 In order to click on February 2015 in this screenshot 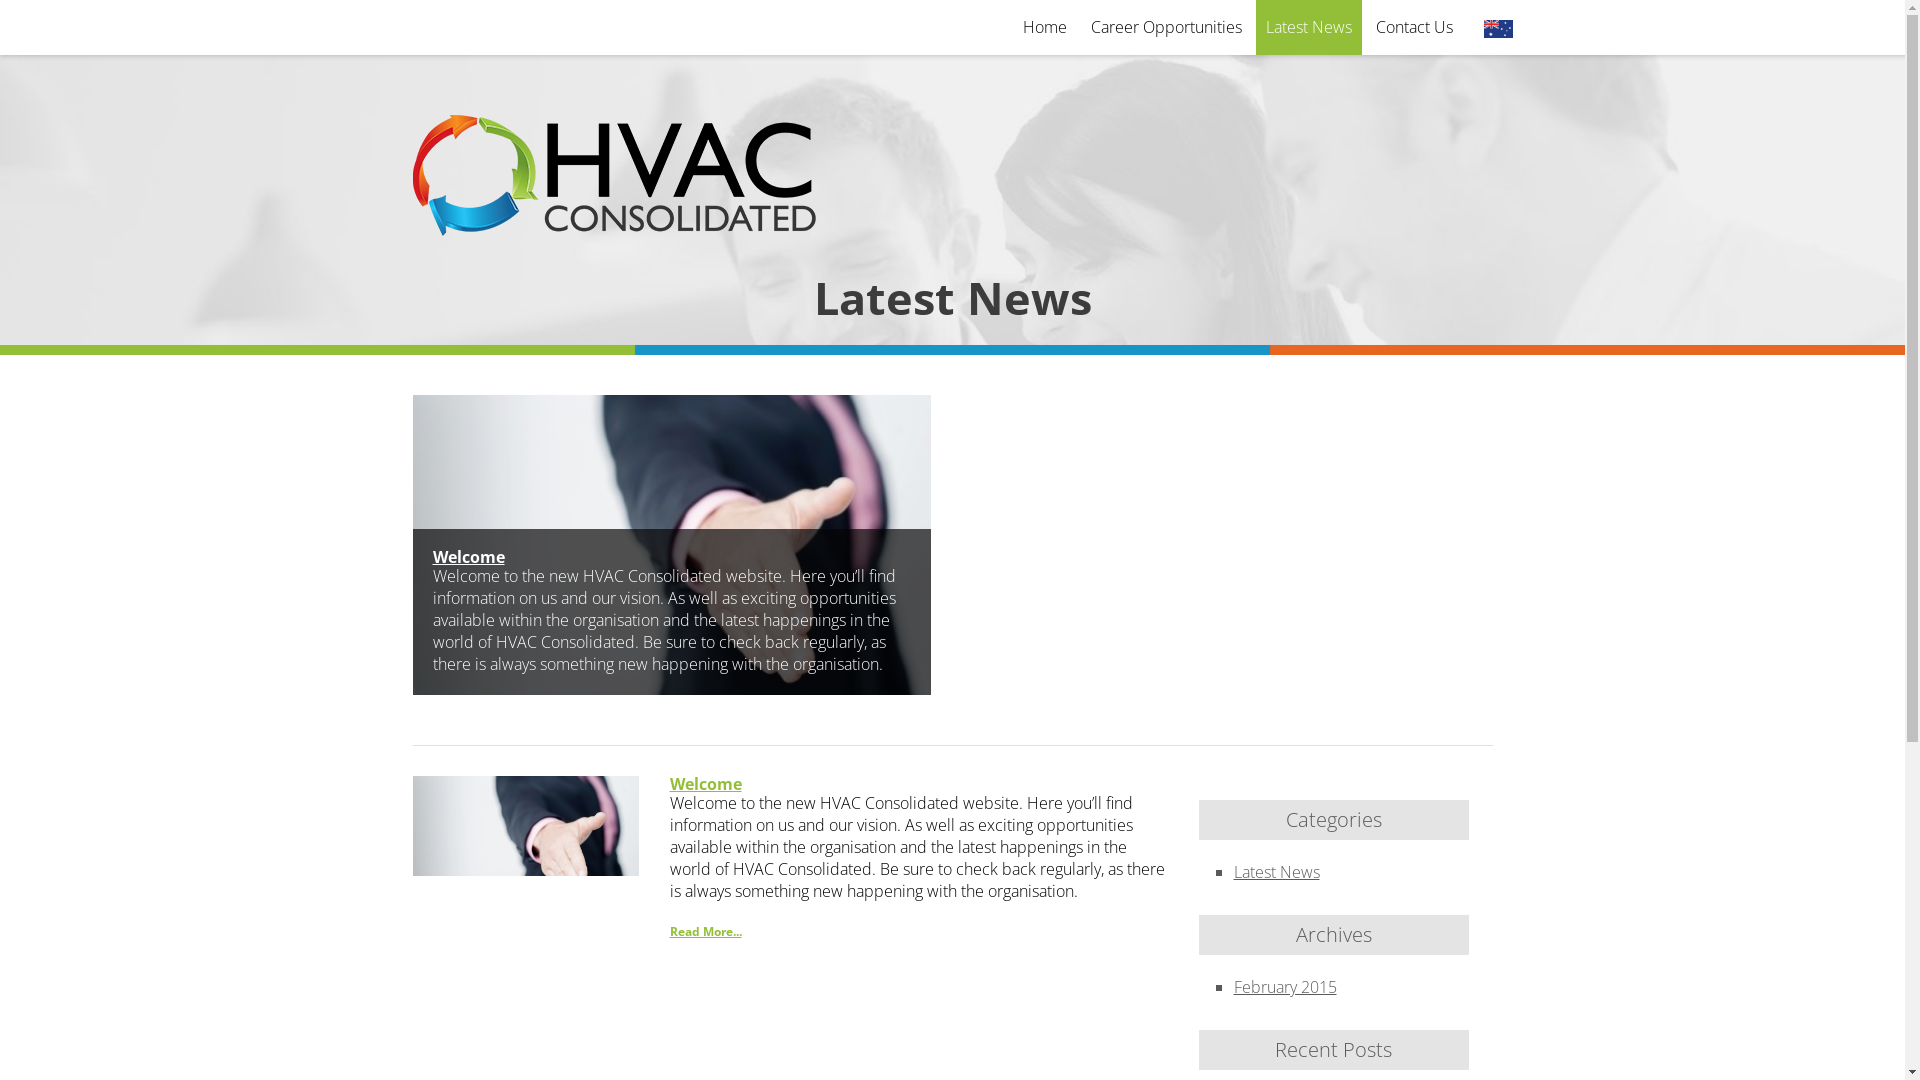, I will do `click(1286, 987)`.